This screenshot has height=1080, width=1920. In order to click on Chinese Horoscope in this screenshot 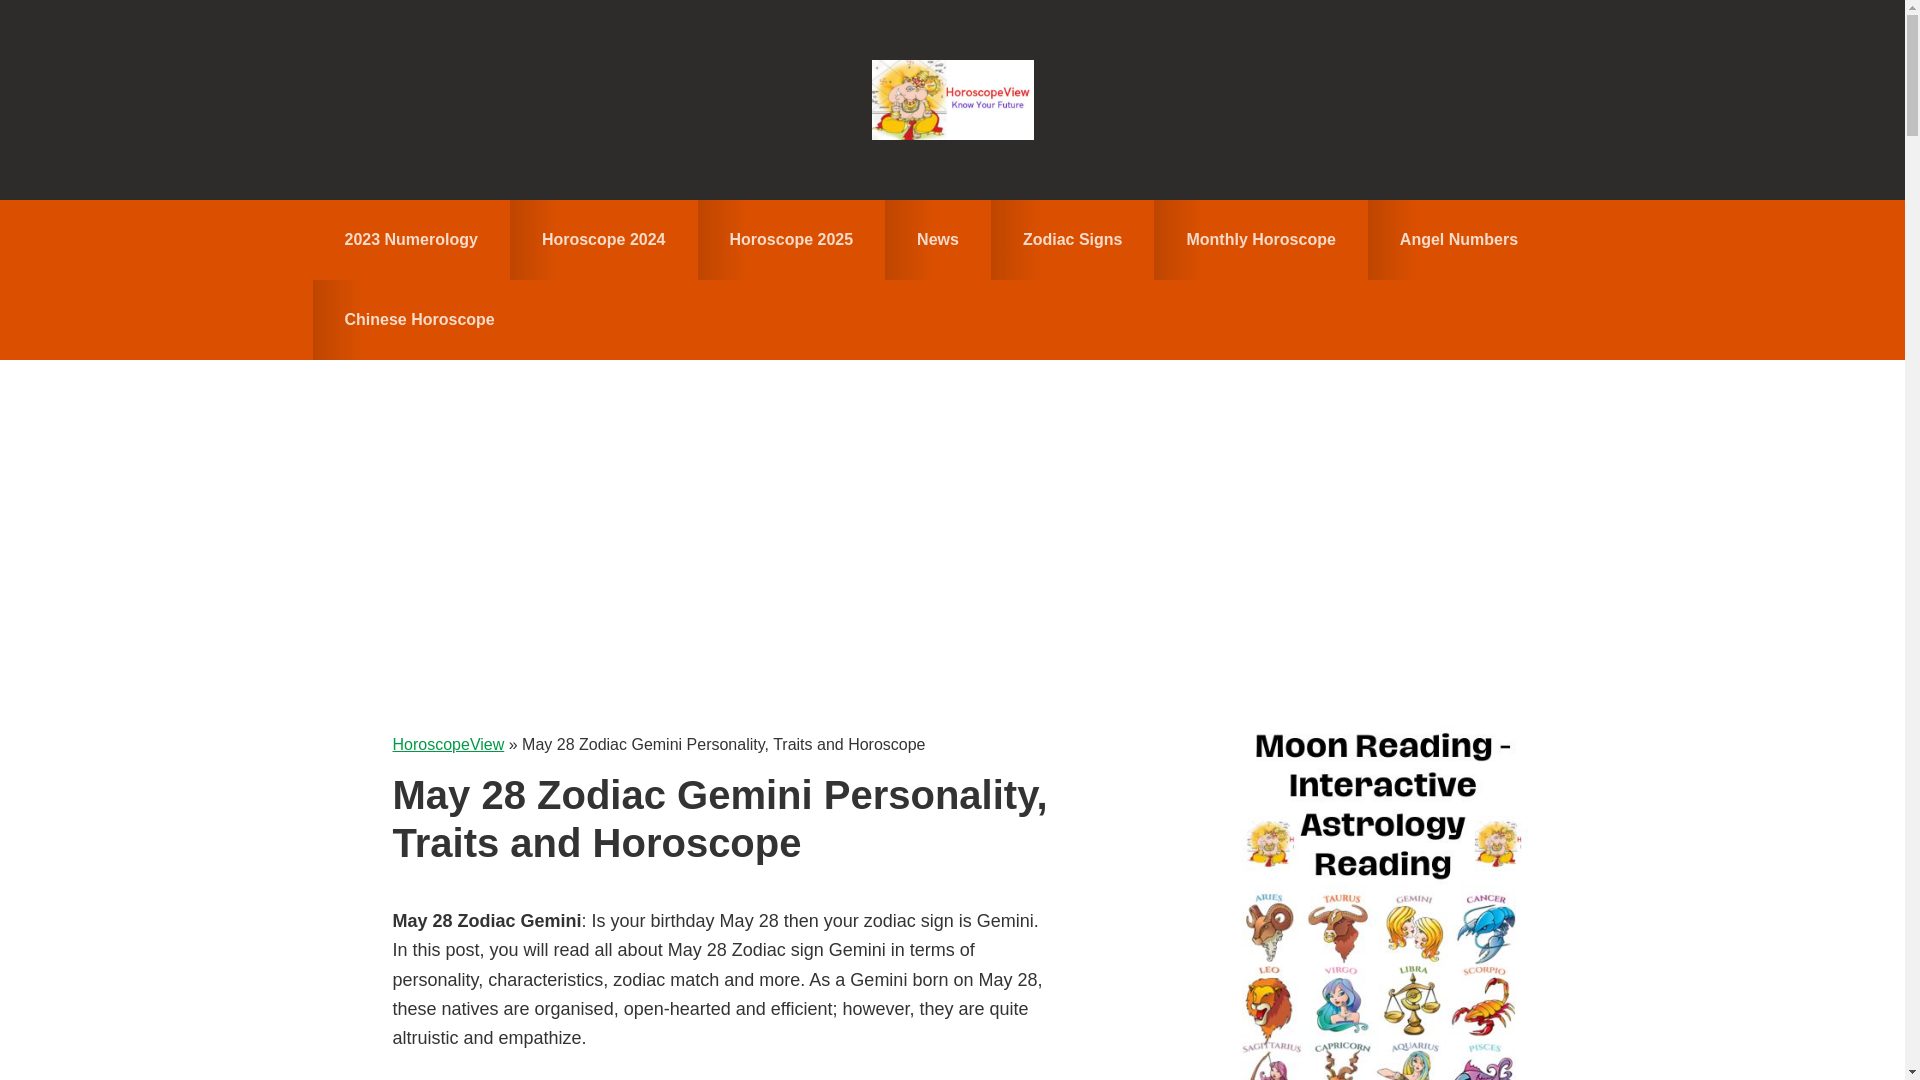, I will do `click(418, 319)`.